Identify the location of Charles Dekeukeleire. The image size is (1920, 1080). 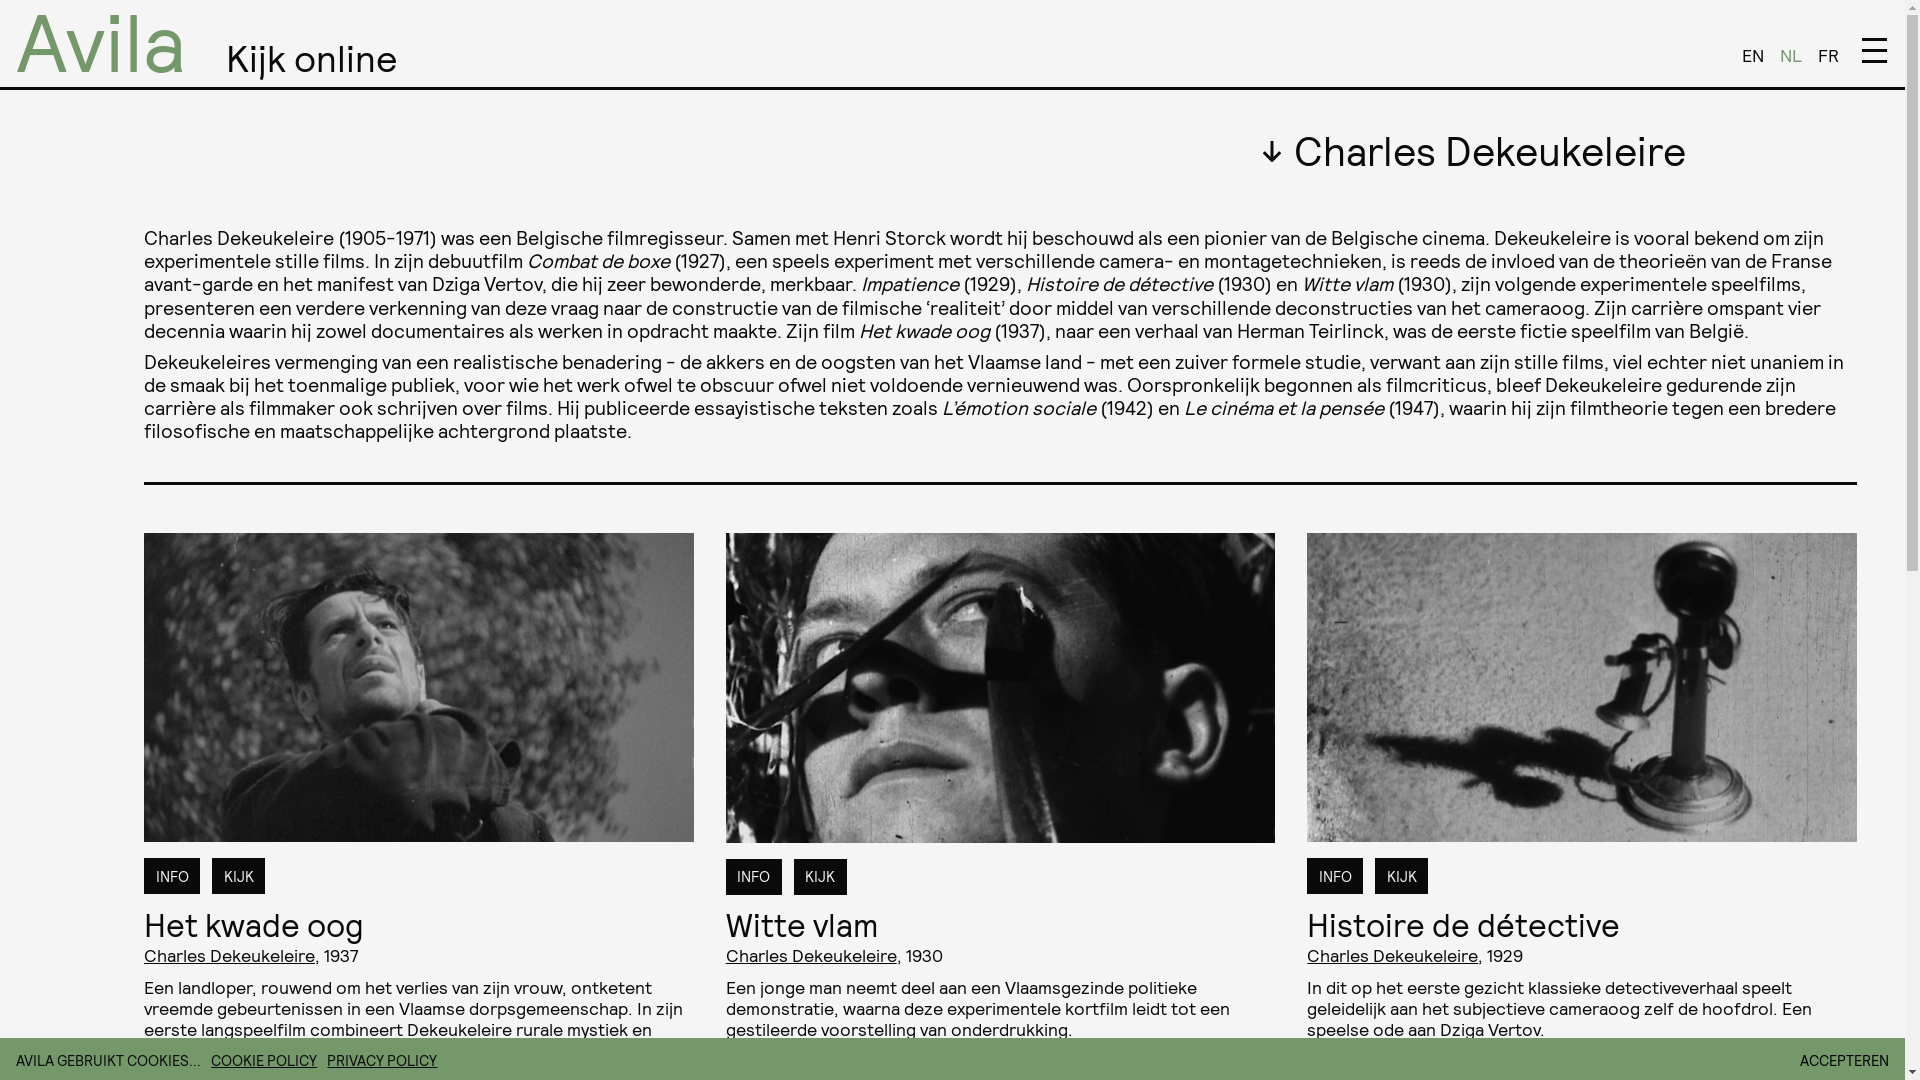
(230, 954).